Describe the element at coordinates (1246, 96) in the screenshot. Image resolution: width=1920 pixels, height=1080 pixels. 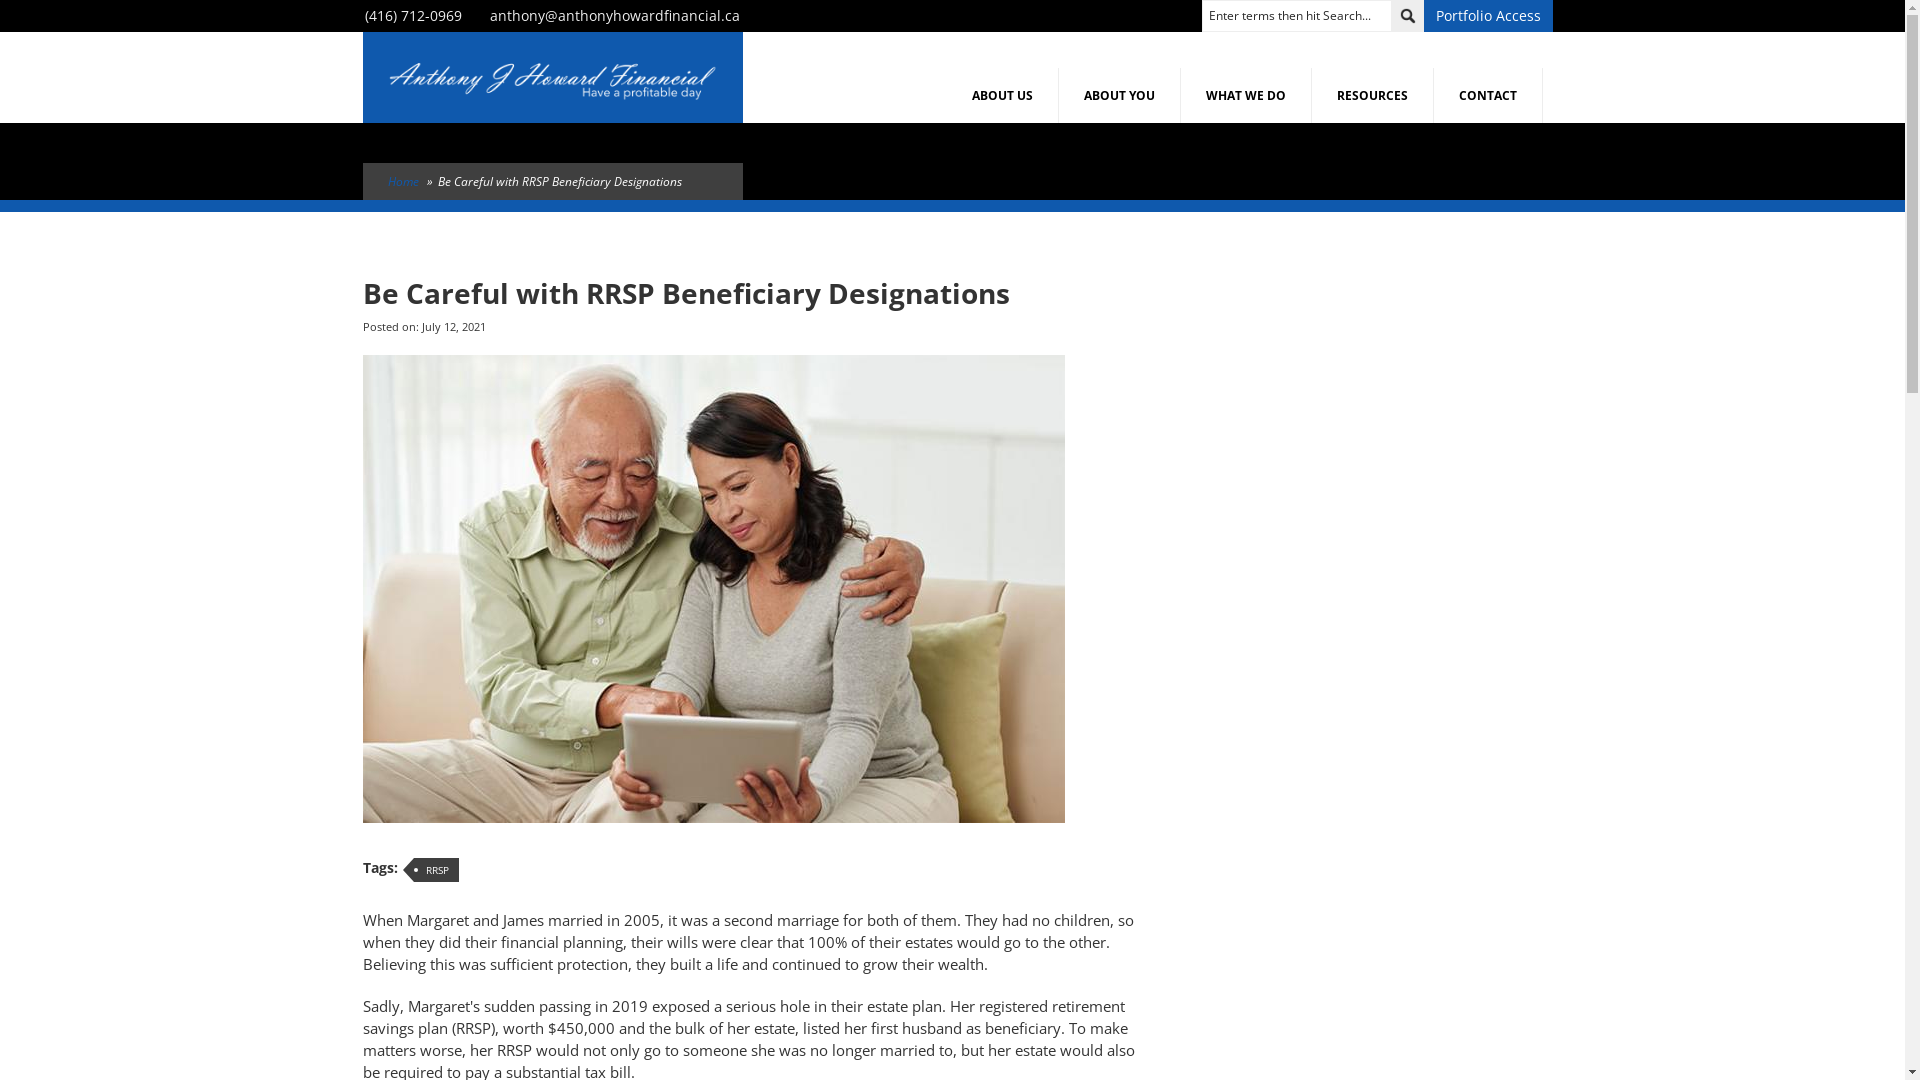
I see `WHAT WE DO` at that location.